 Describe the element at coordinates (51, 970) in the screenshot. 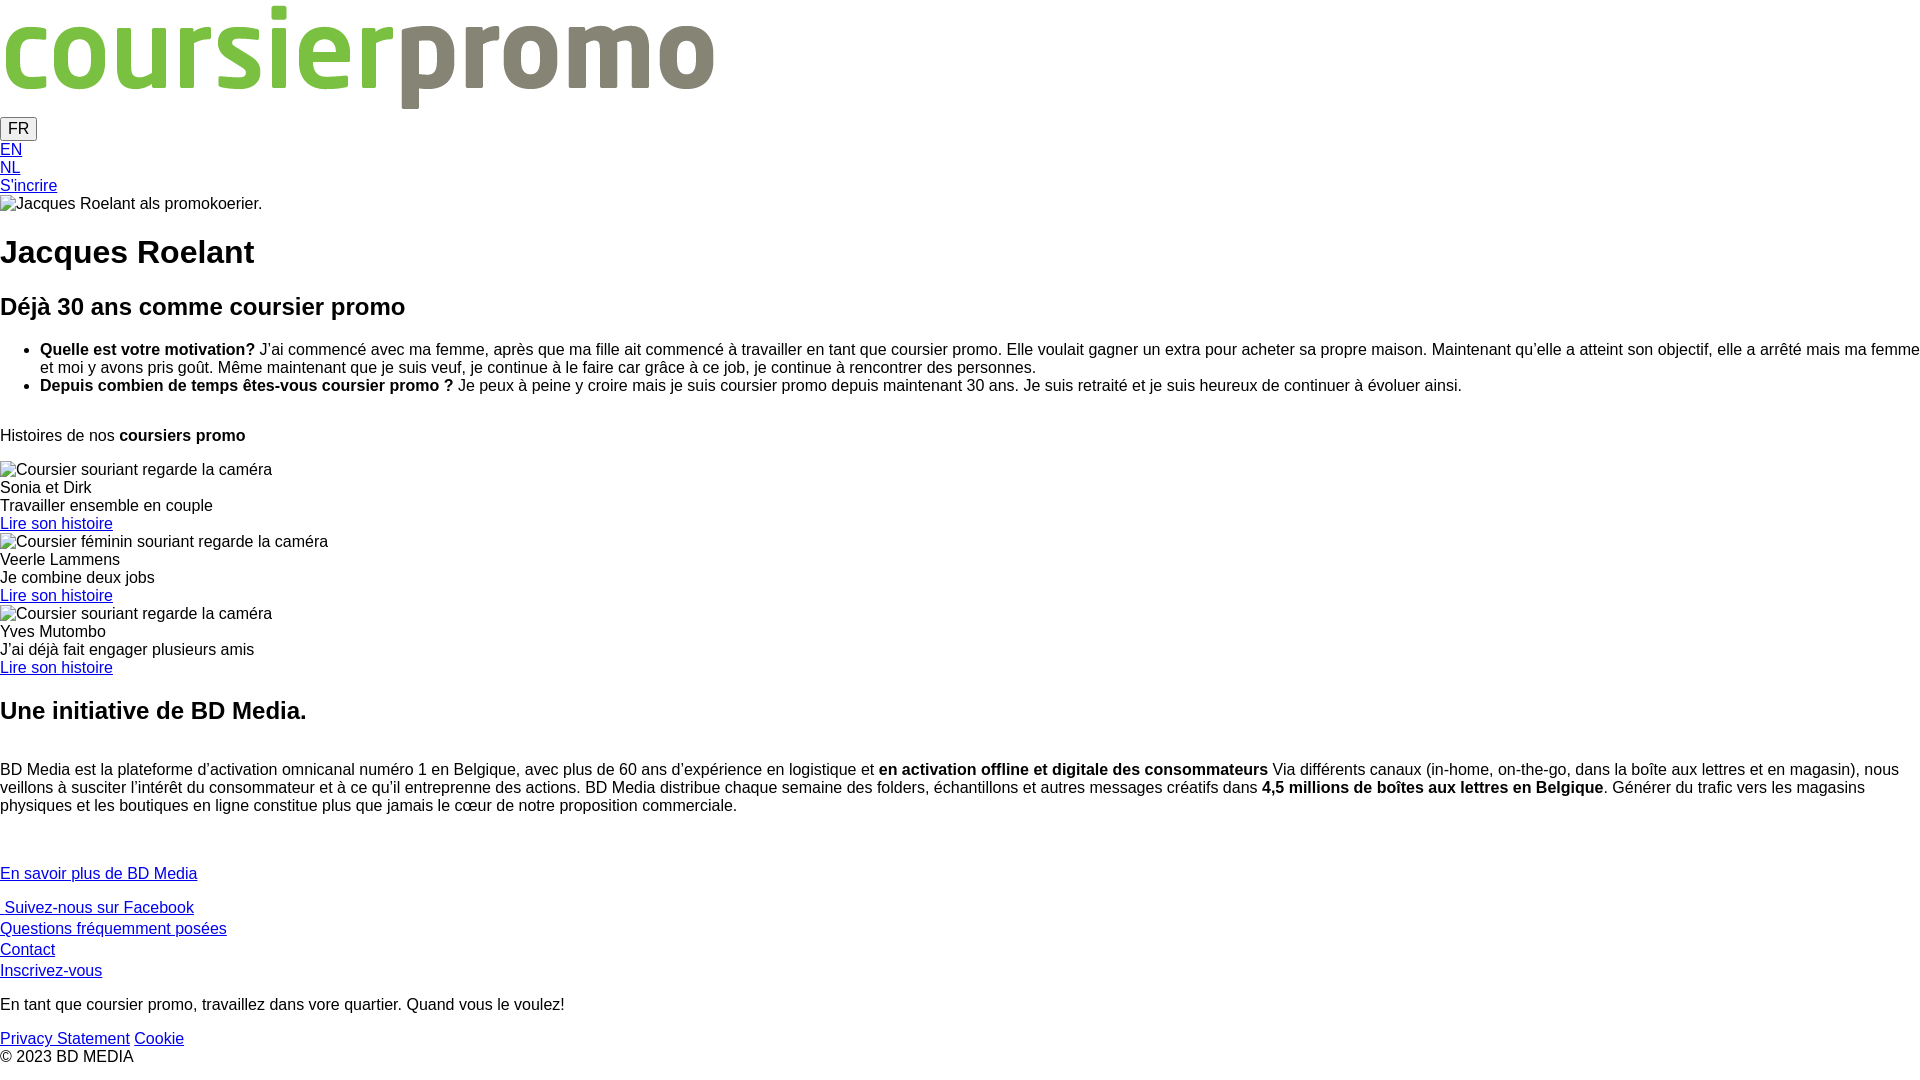

I see `Inscrivez-vous` at that location.